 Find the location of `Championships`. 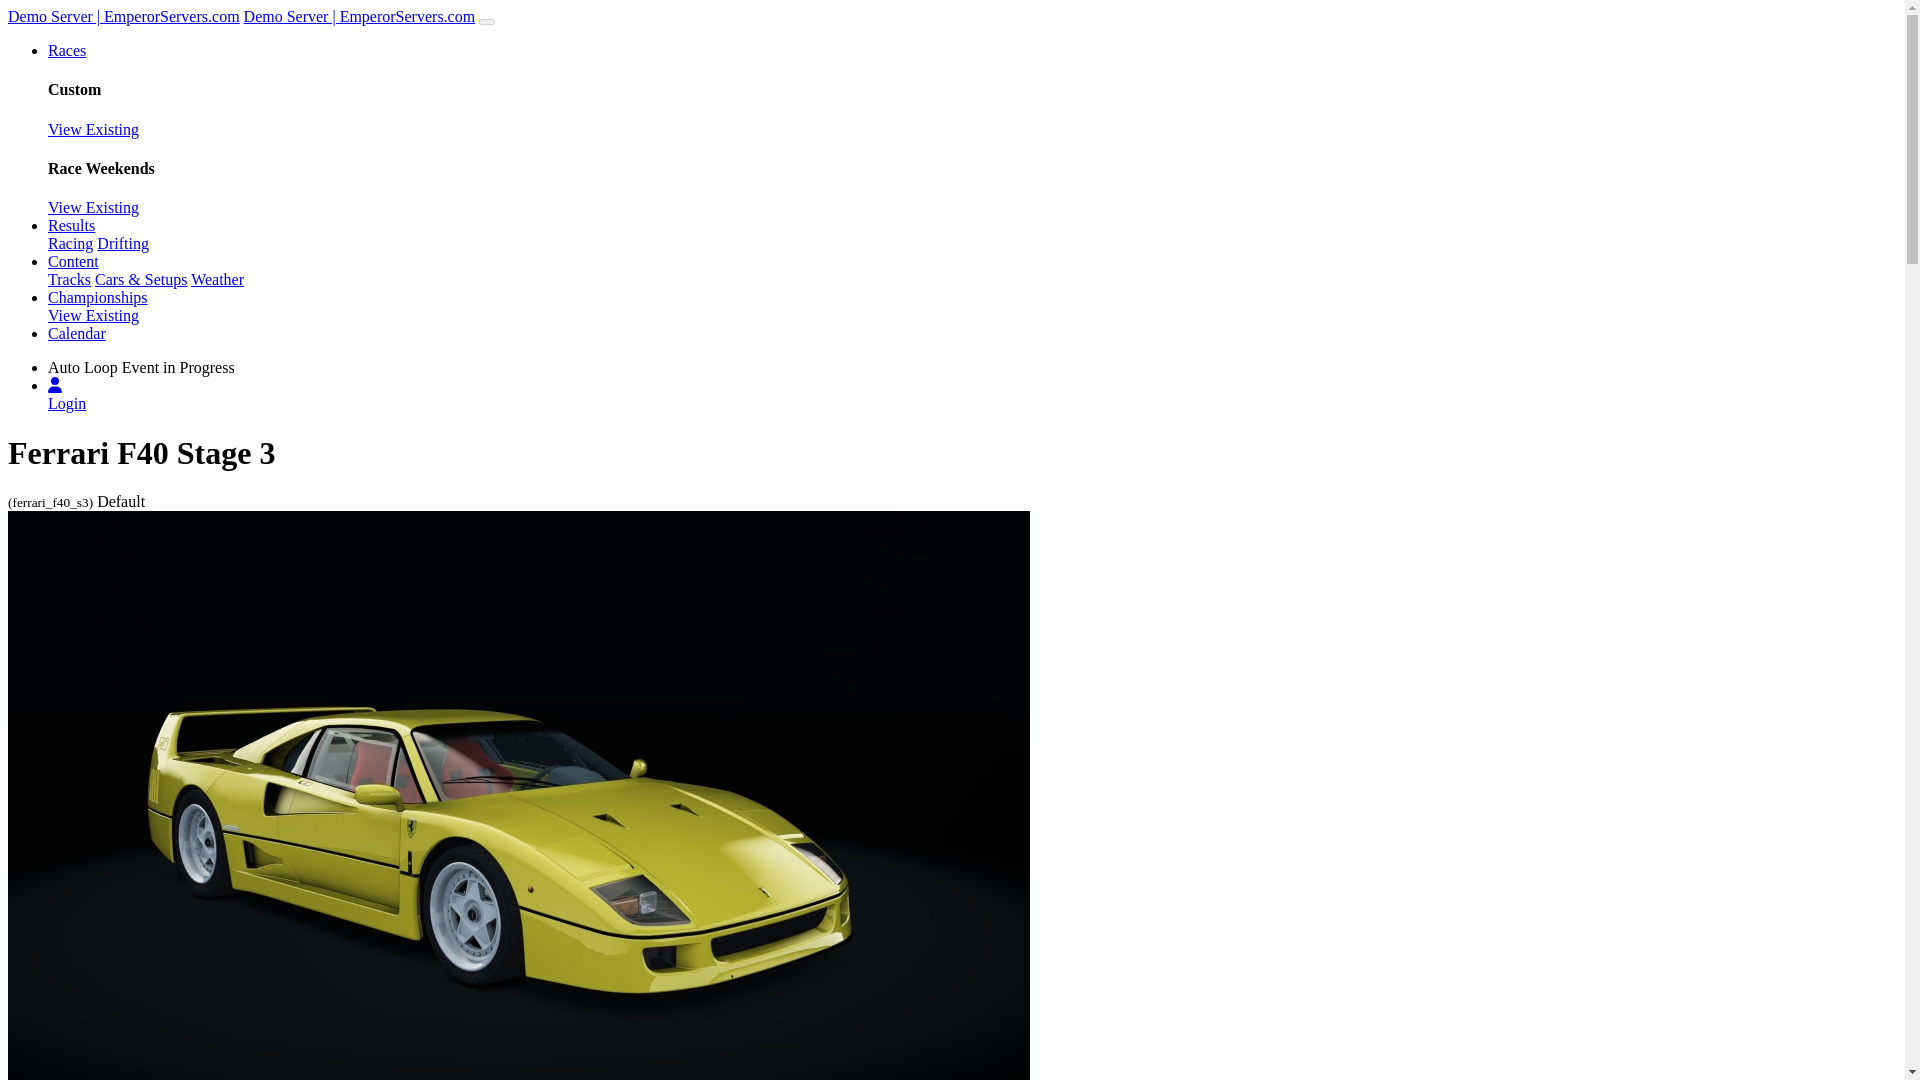

Championships is located at coordinates (98, 297).